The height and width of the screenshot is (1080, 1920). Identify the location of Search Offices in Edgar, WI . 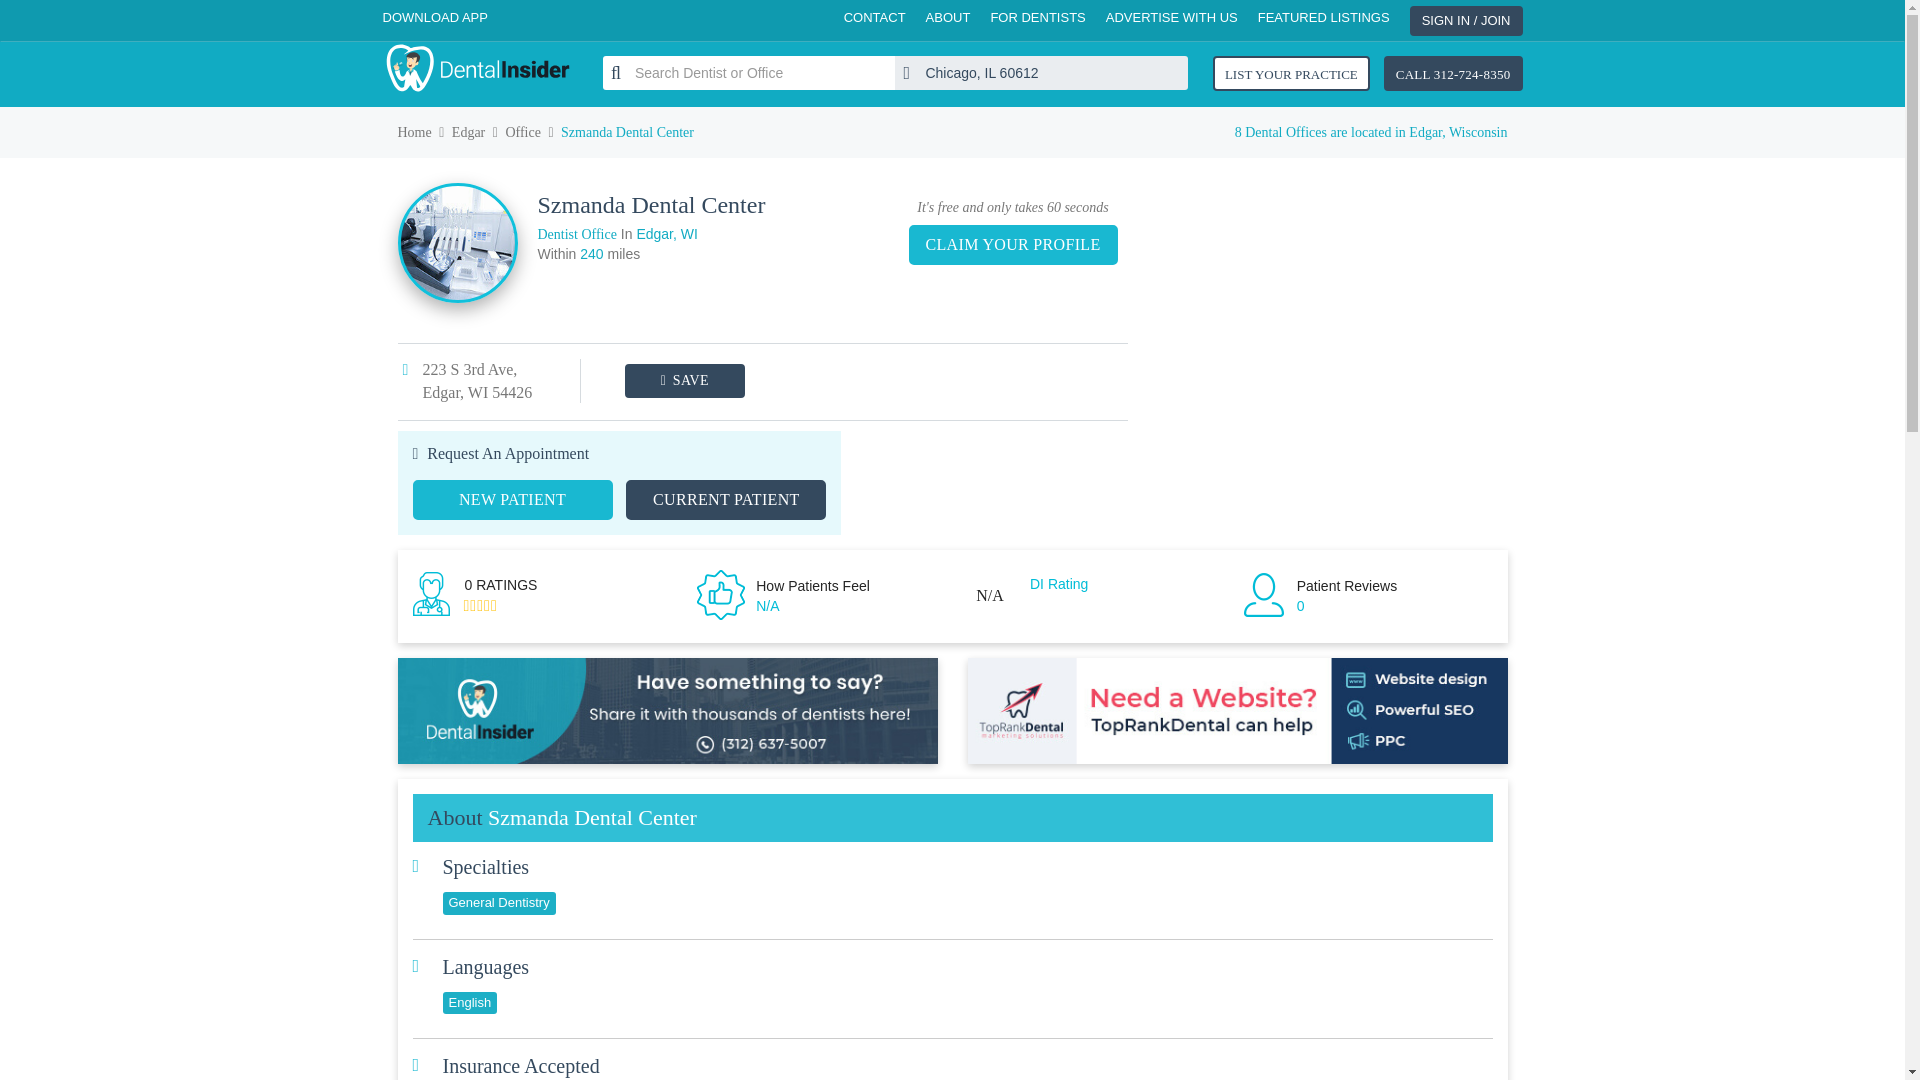
(522, 132).